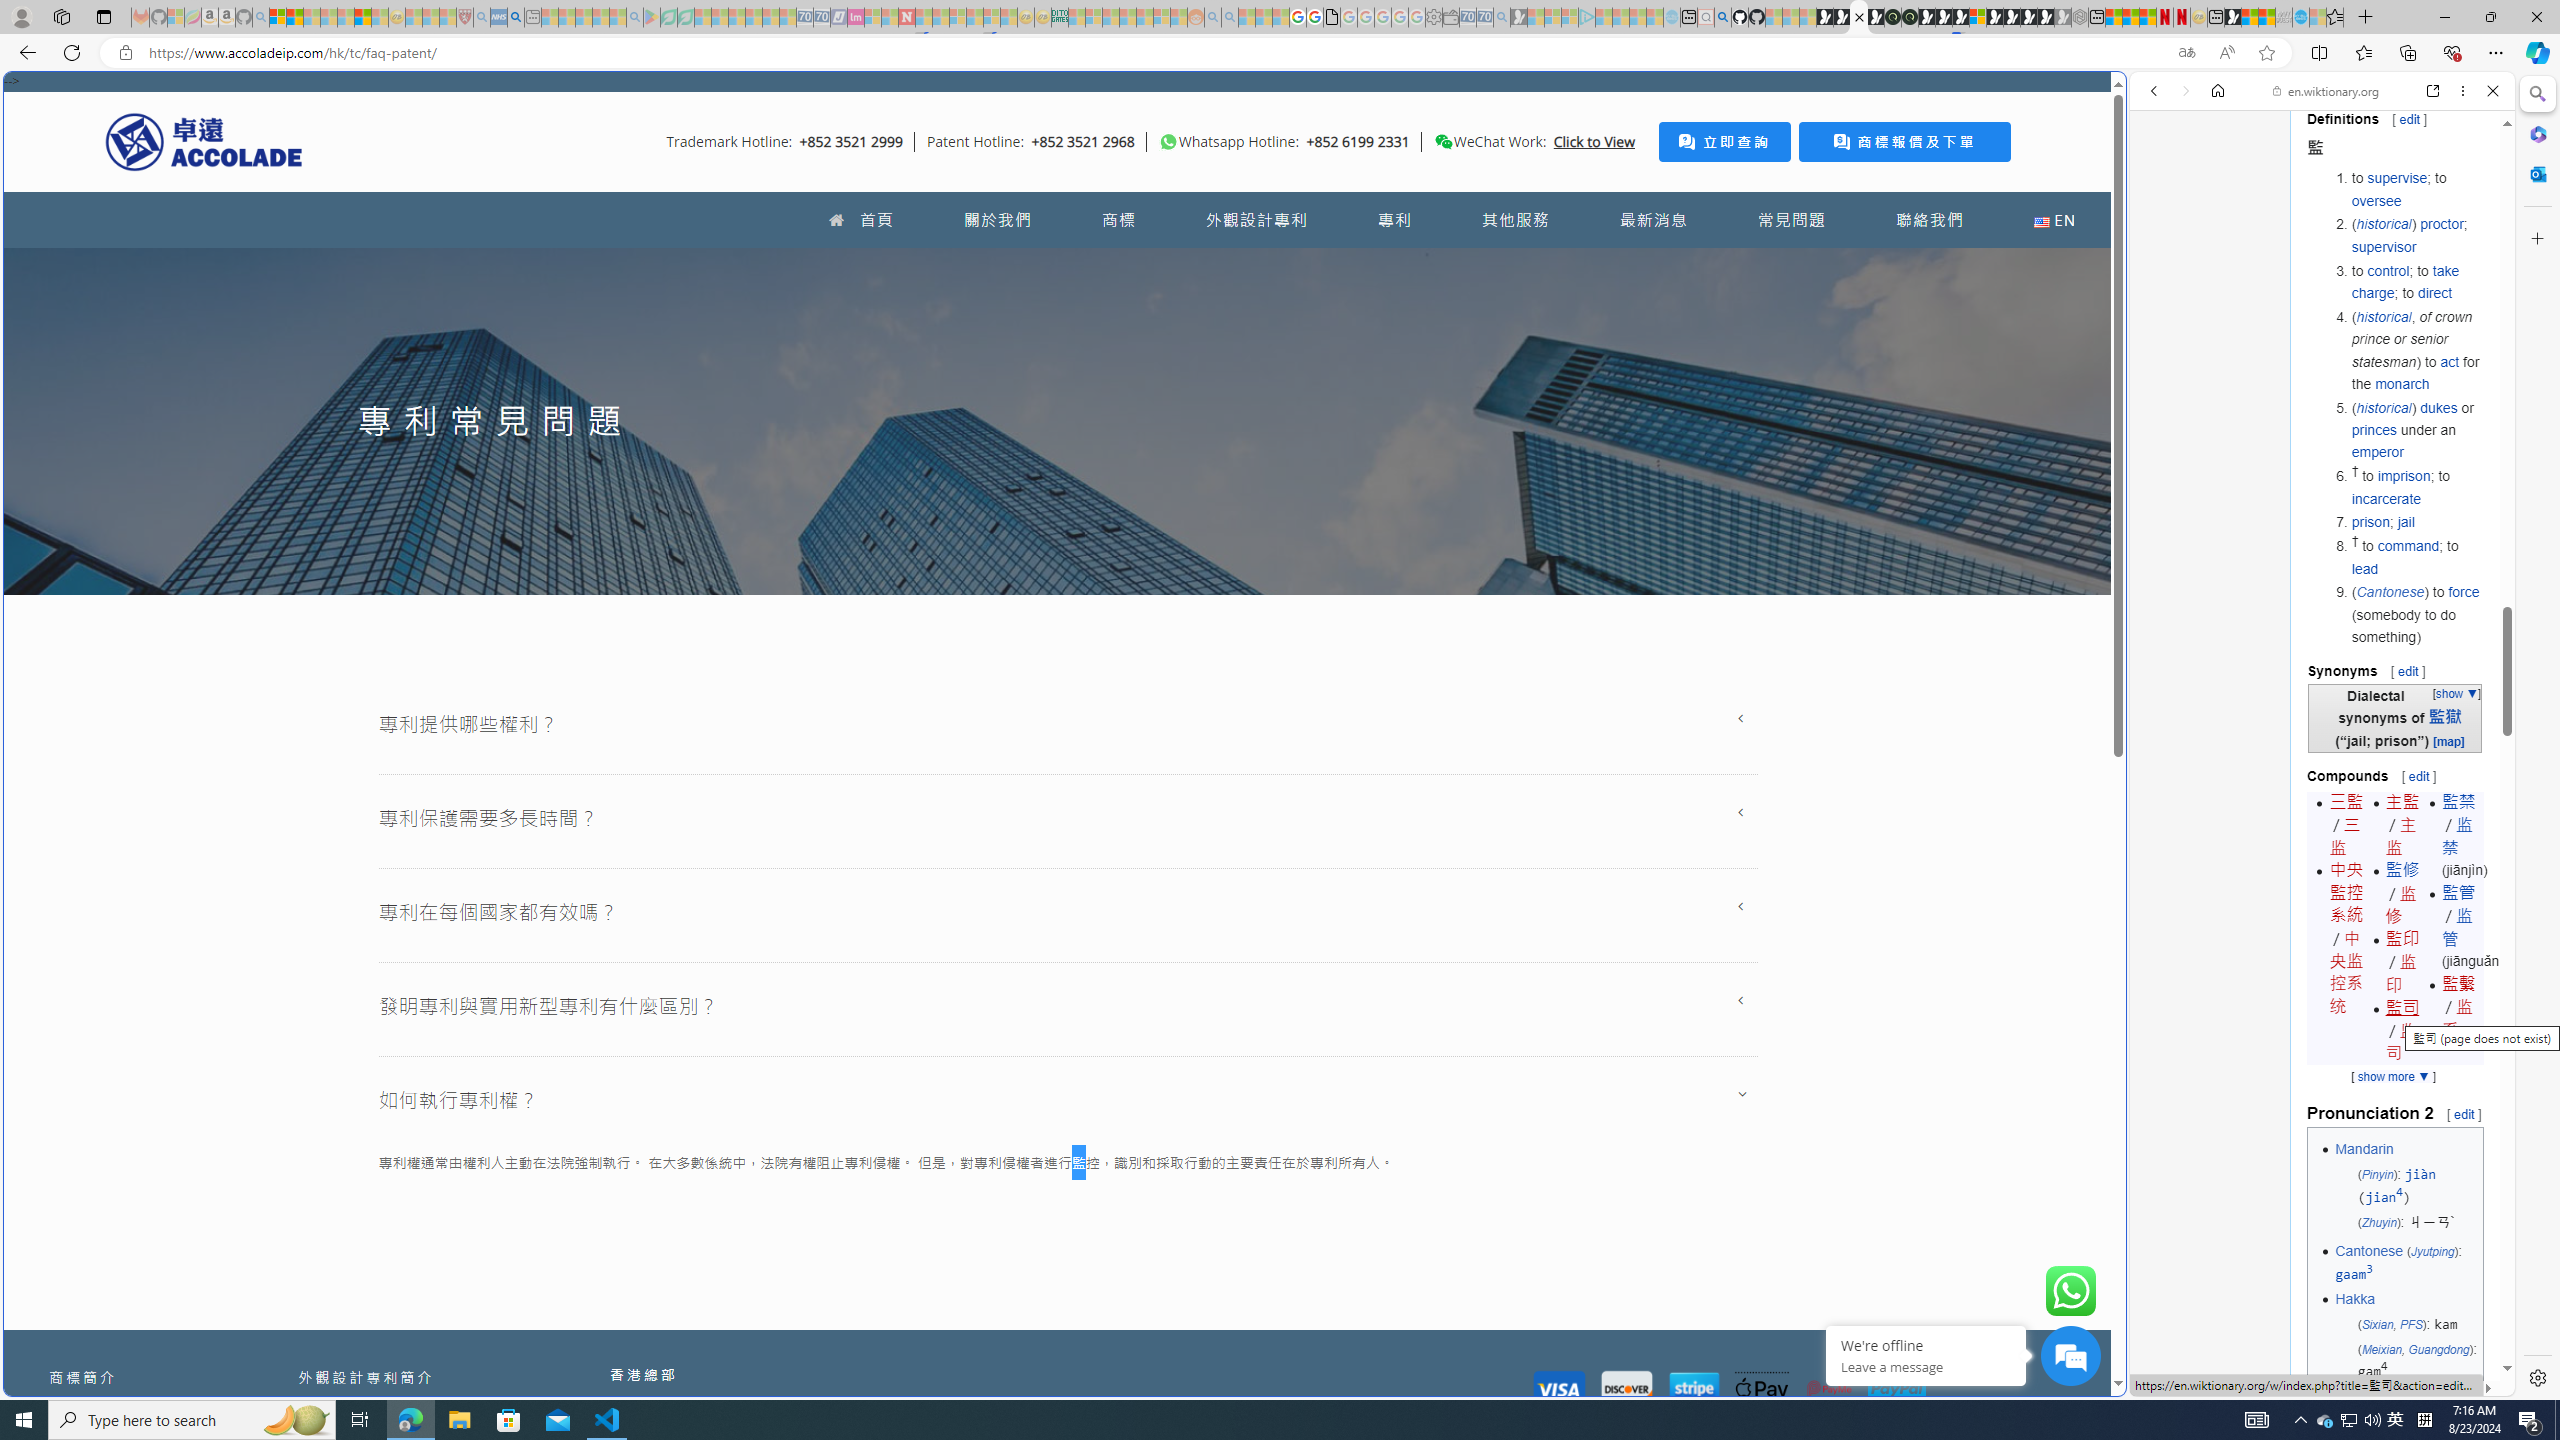 This screenshot has width=2560, height=1440. Describe the element at coordinates (2405, 522) in the screenshot. I see `jail` at that location.